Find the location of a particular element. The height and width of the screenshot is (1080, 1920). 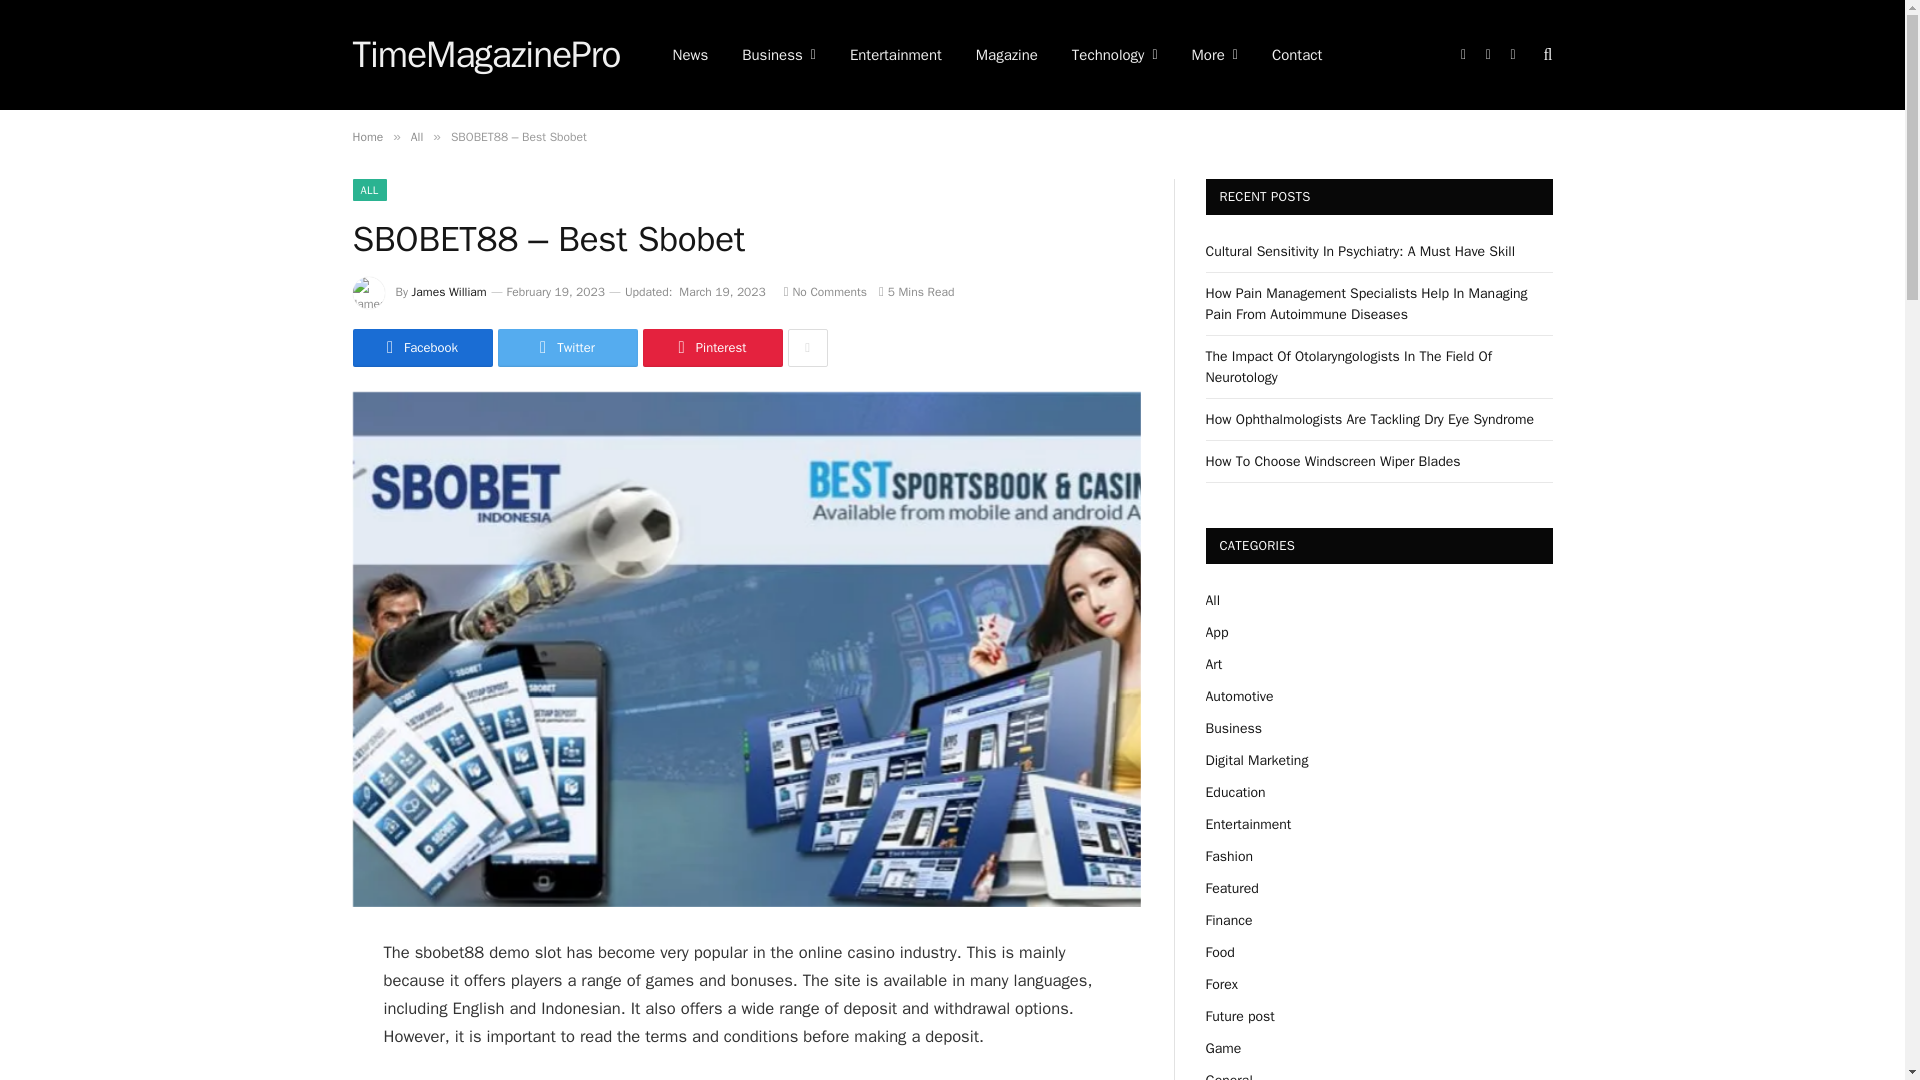

Business is located at coordinates (779, 55).